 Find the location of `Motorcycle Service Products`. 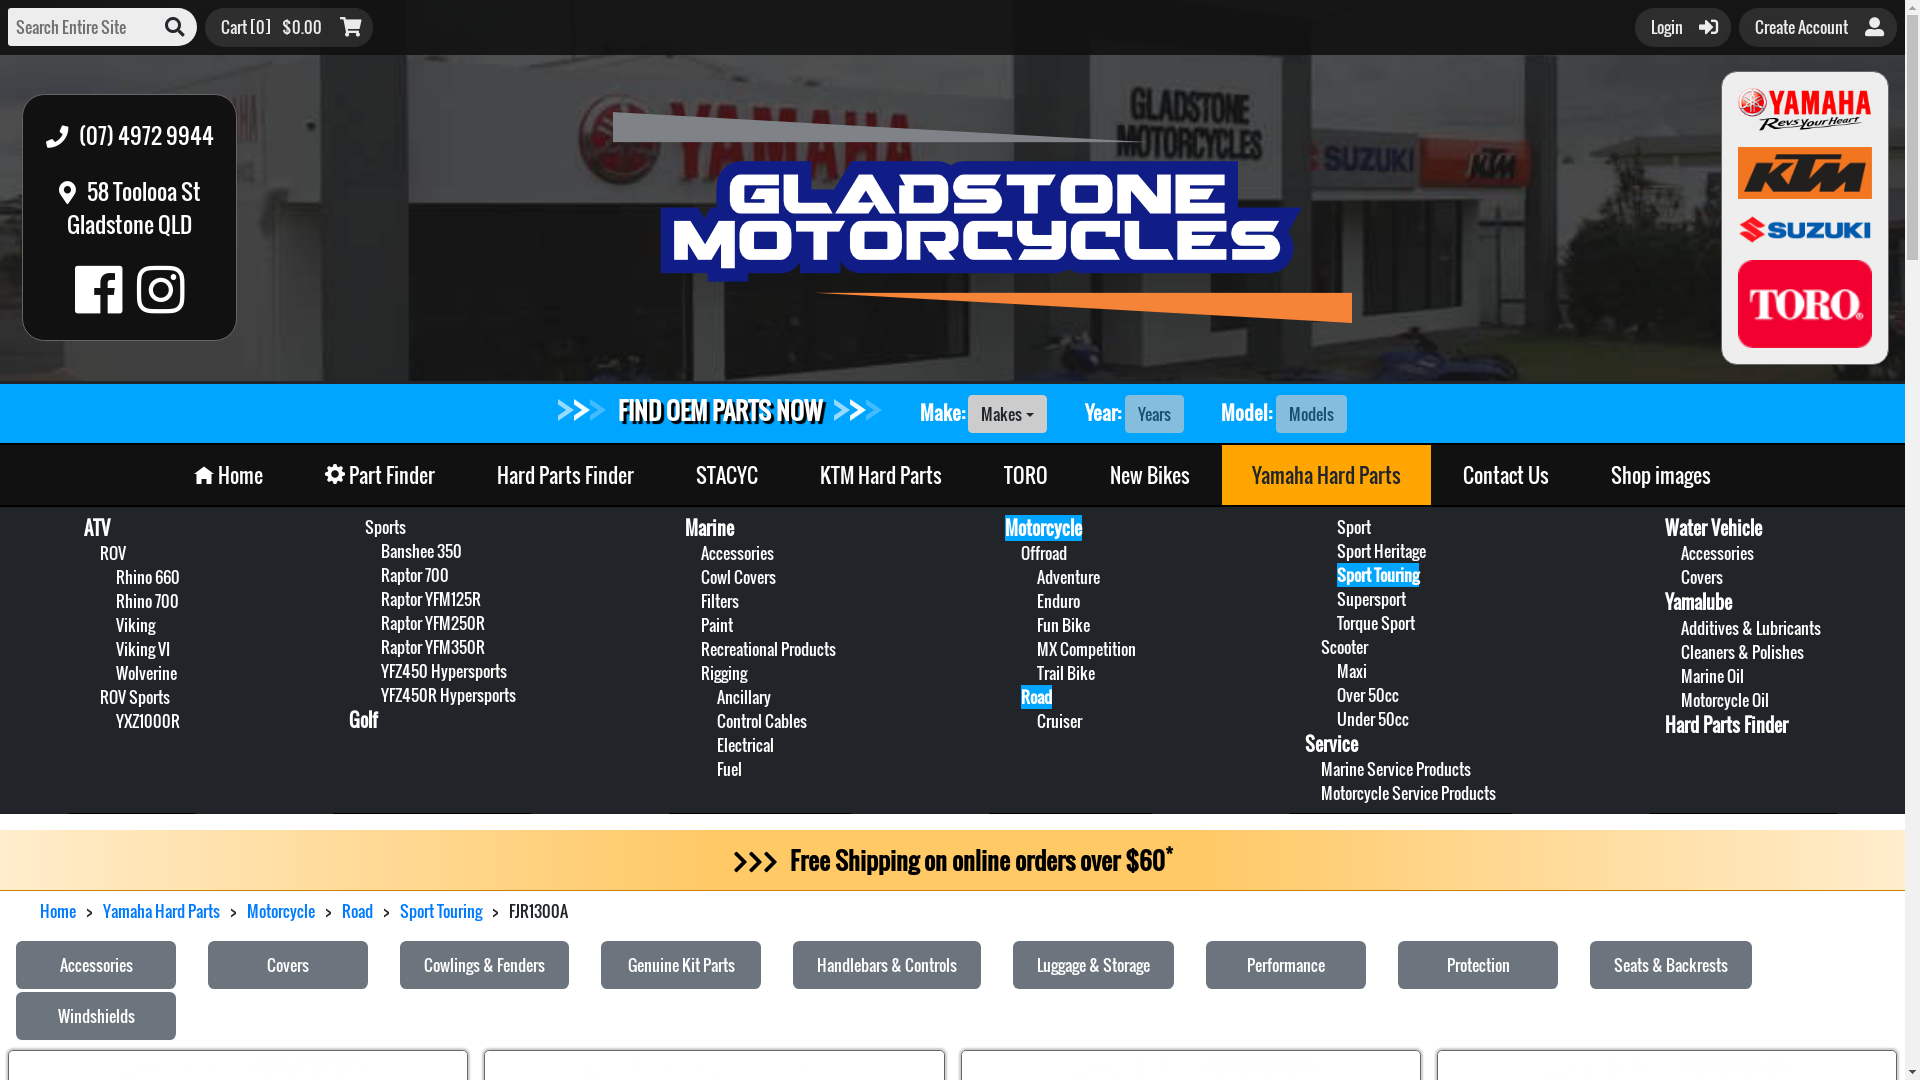

Motorcycle Service Products is located at coordinates (1408, 793).